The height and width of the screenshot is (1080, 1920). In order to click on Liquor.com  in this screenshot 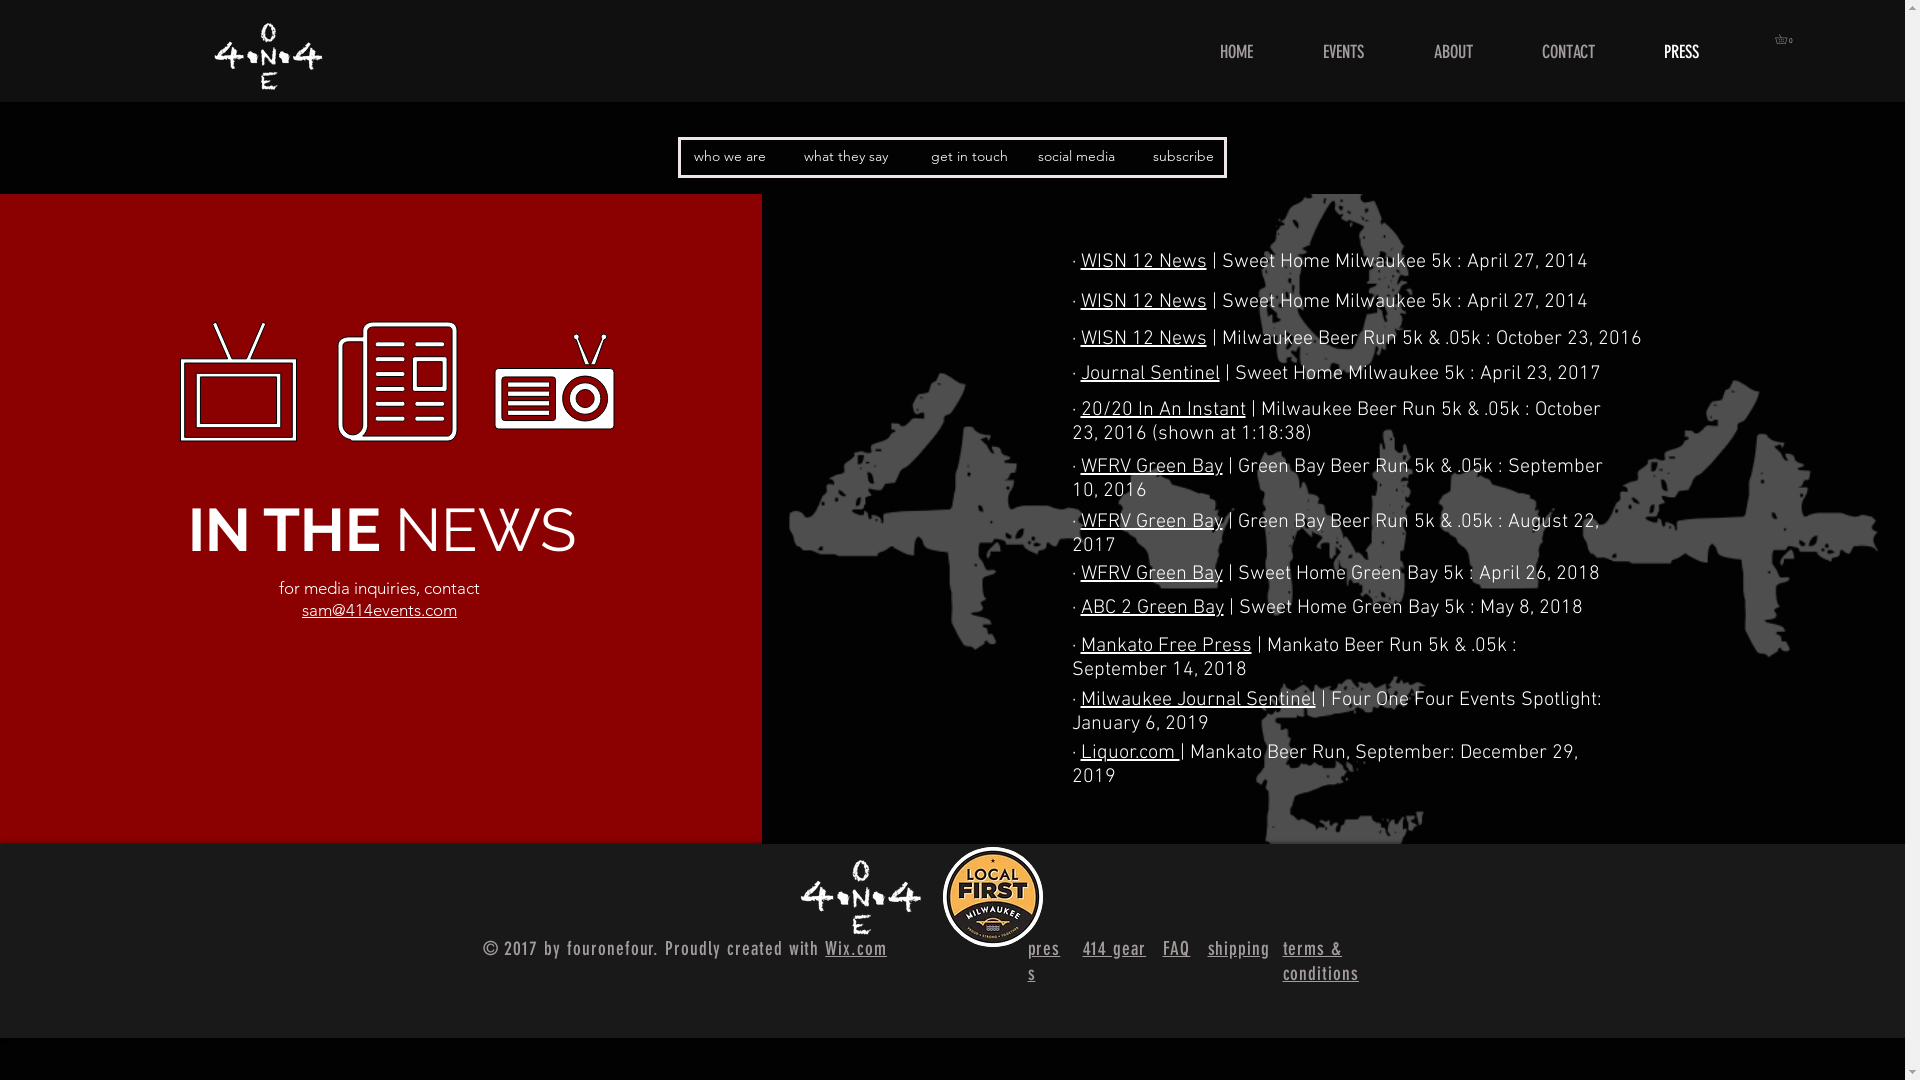, I will do `click(1130, 753)`.